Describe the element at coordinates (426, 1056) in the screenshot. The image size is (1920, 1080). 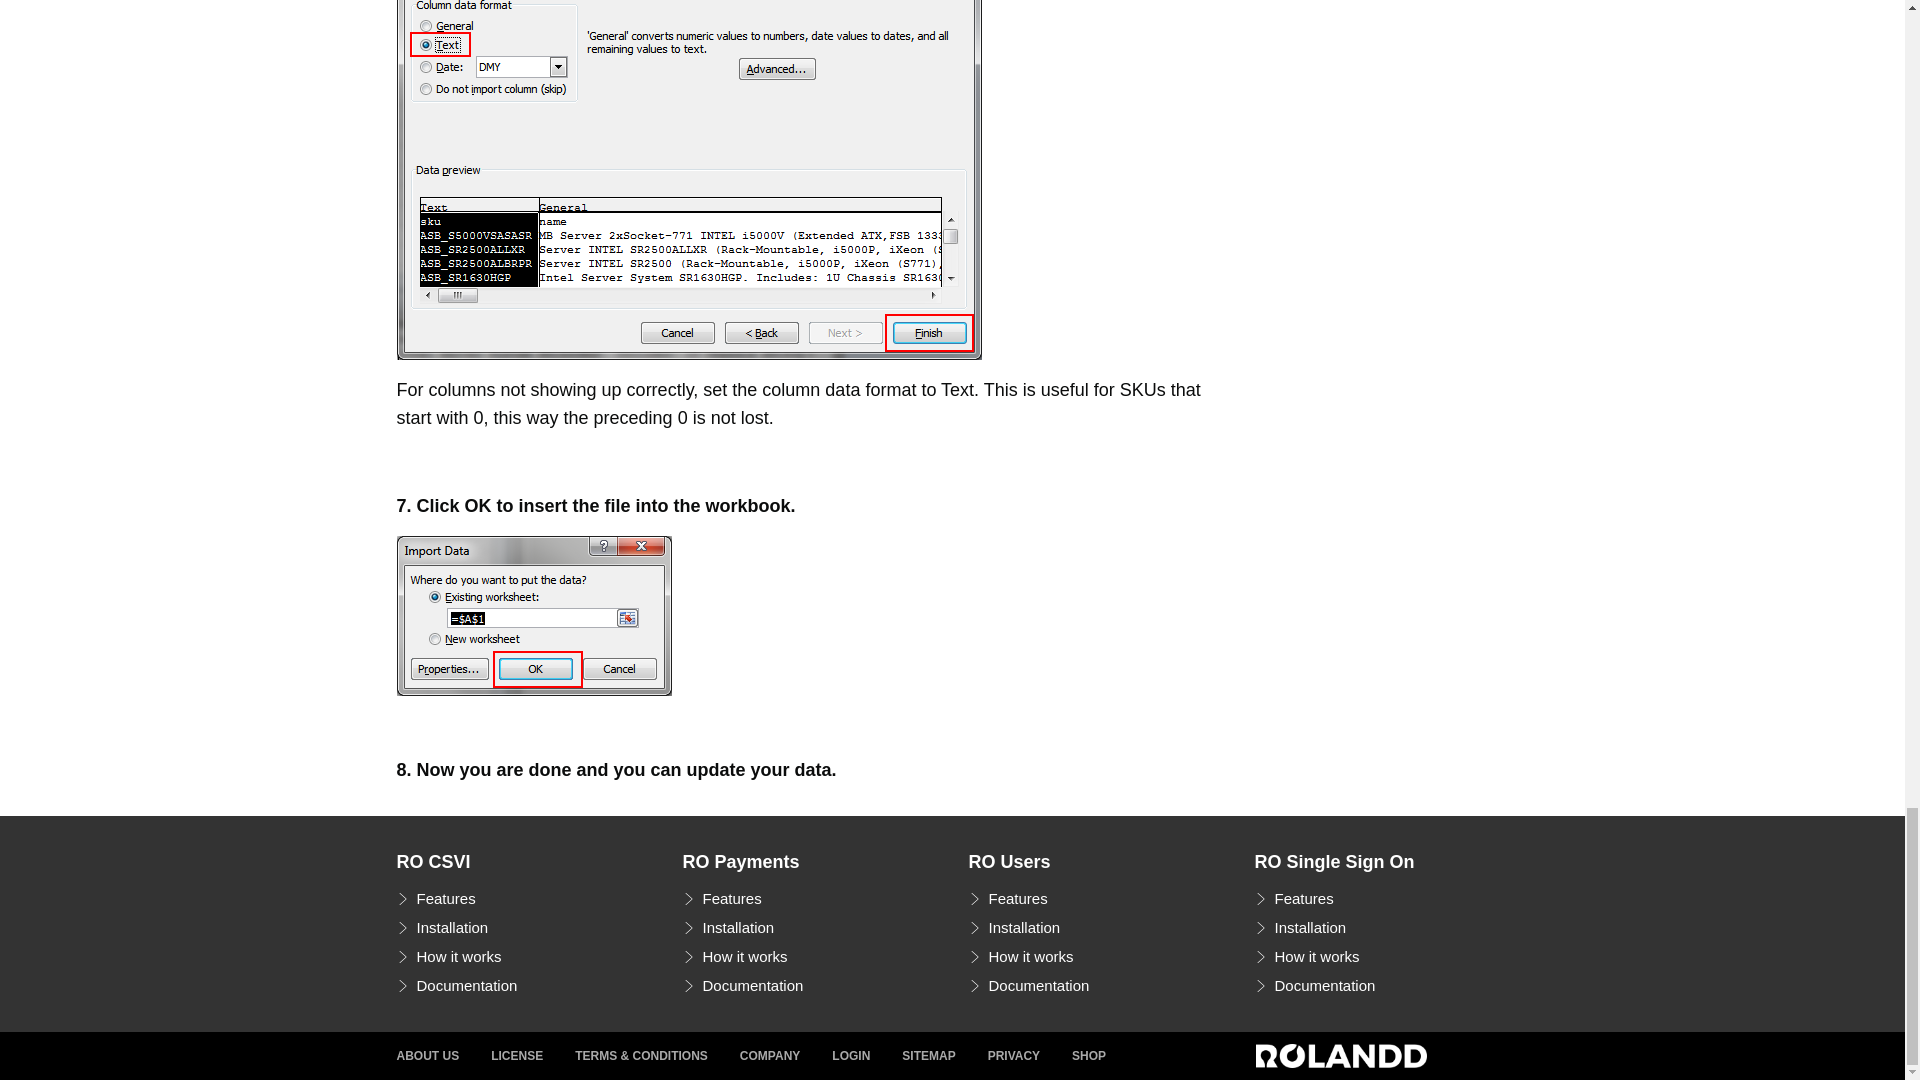
I see `ABOUT US` at that location.